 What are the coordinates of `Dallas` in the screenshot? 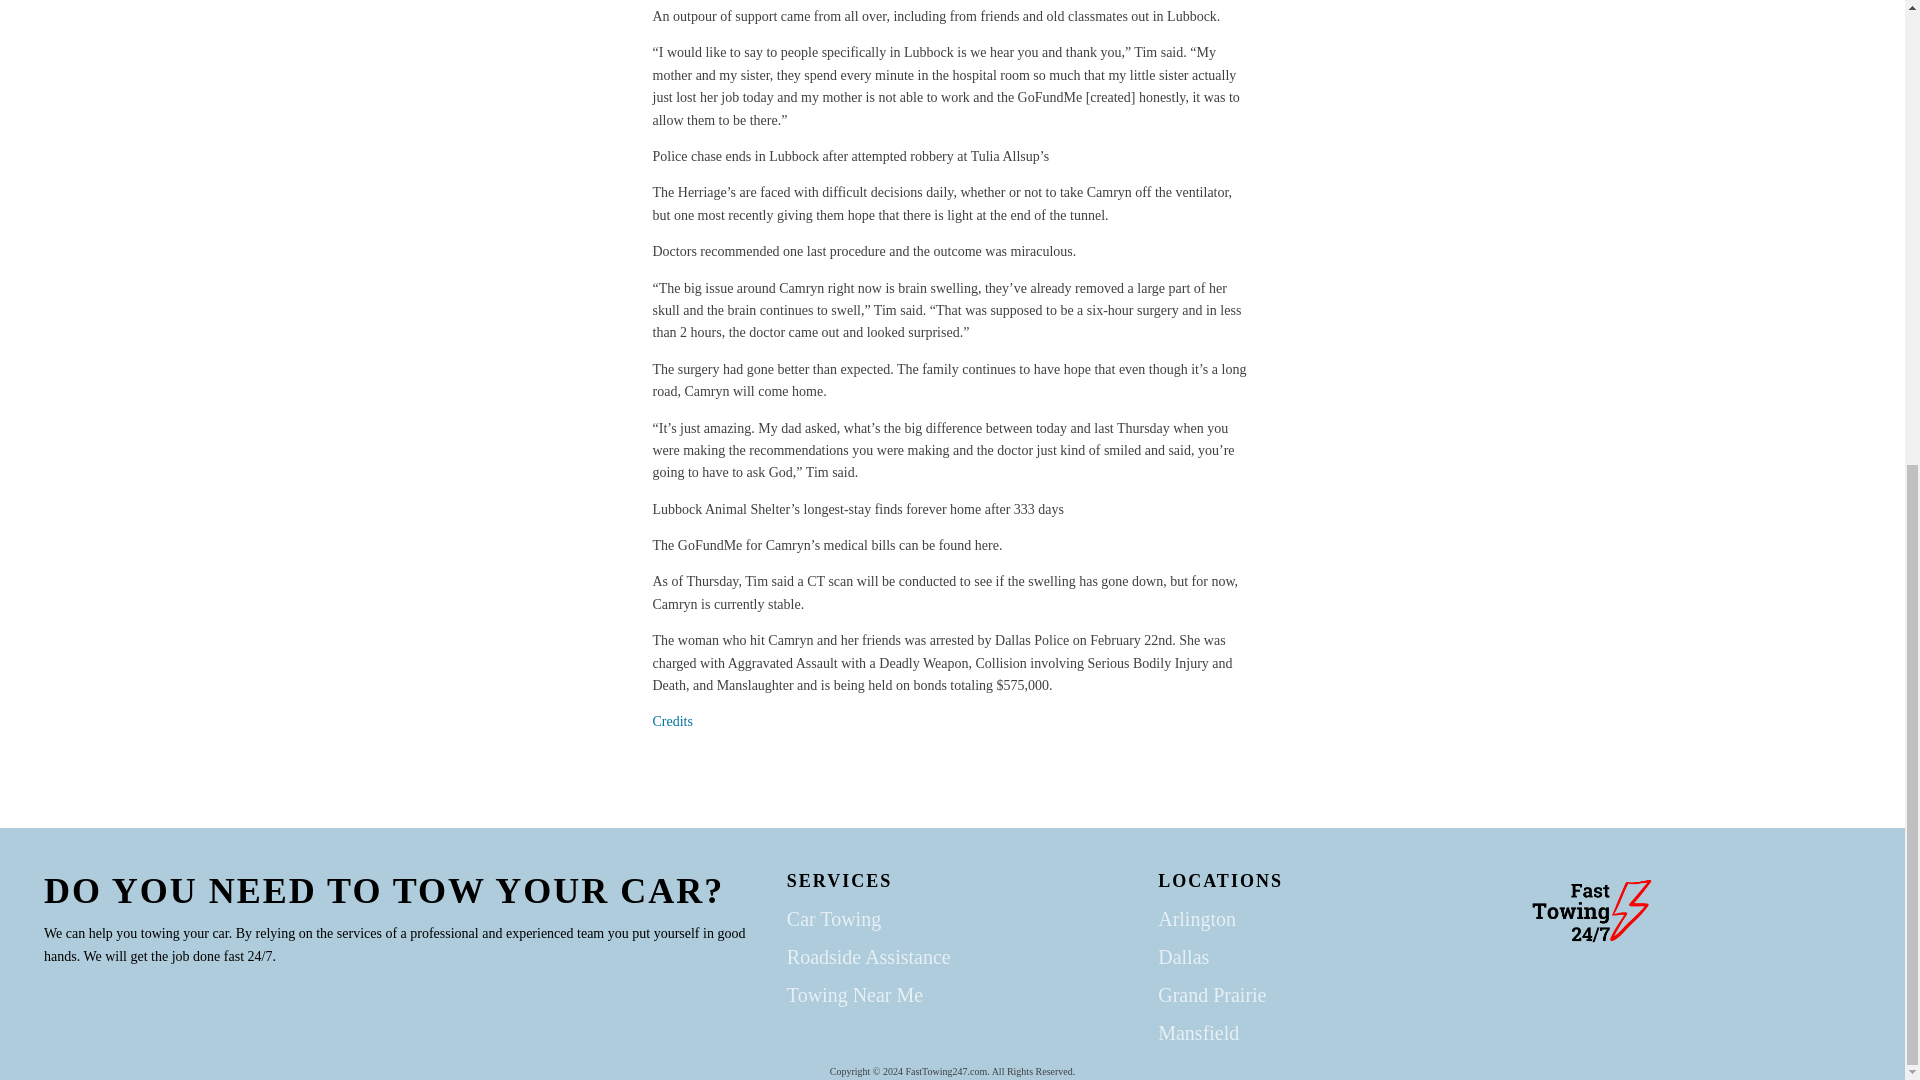 It's located at (1183, 956).